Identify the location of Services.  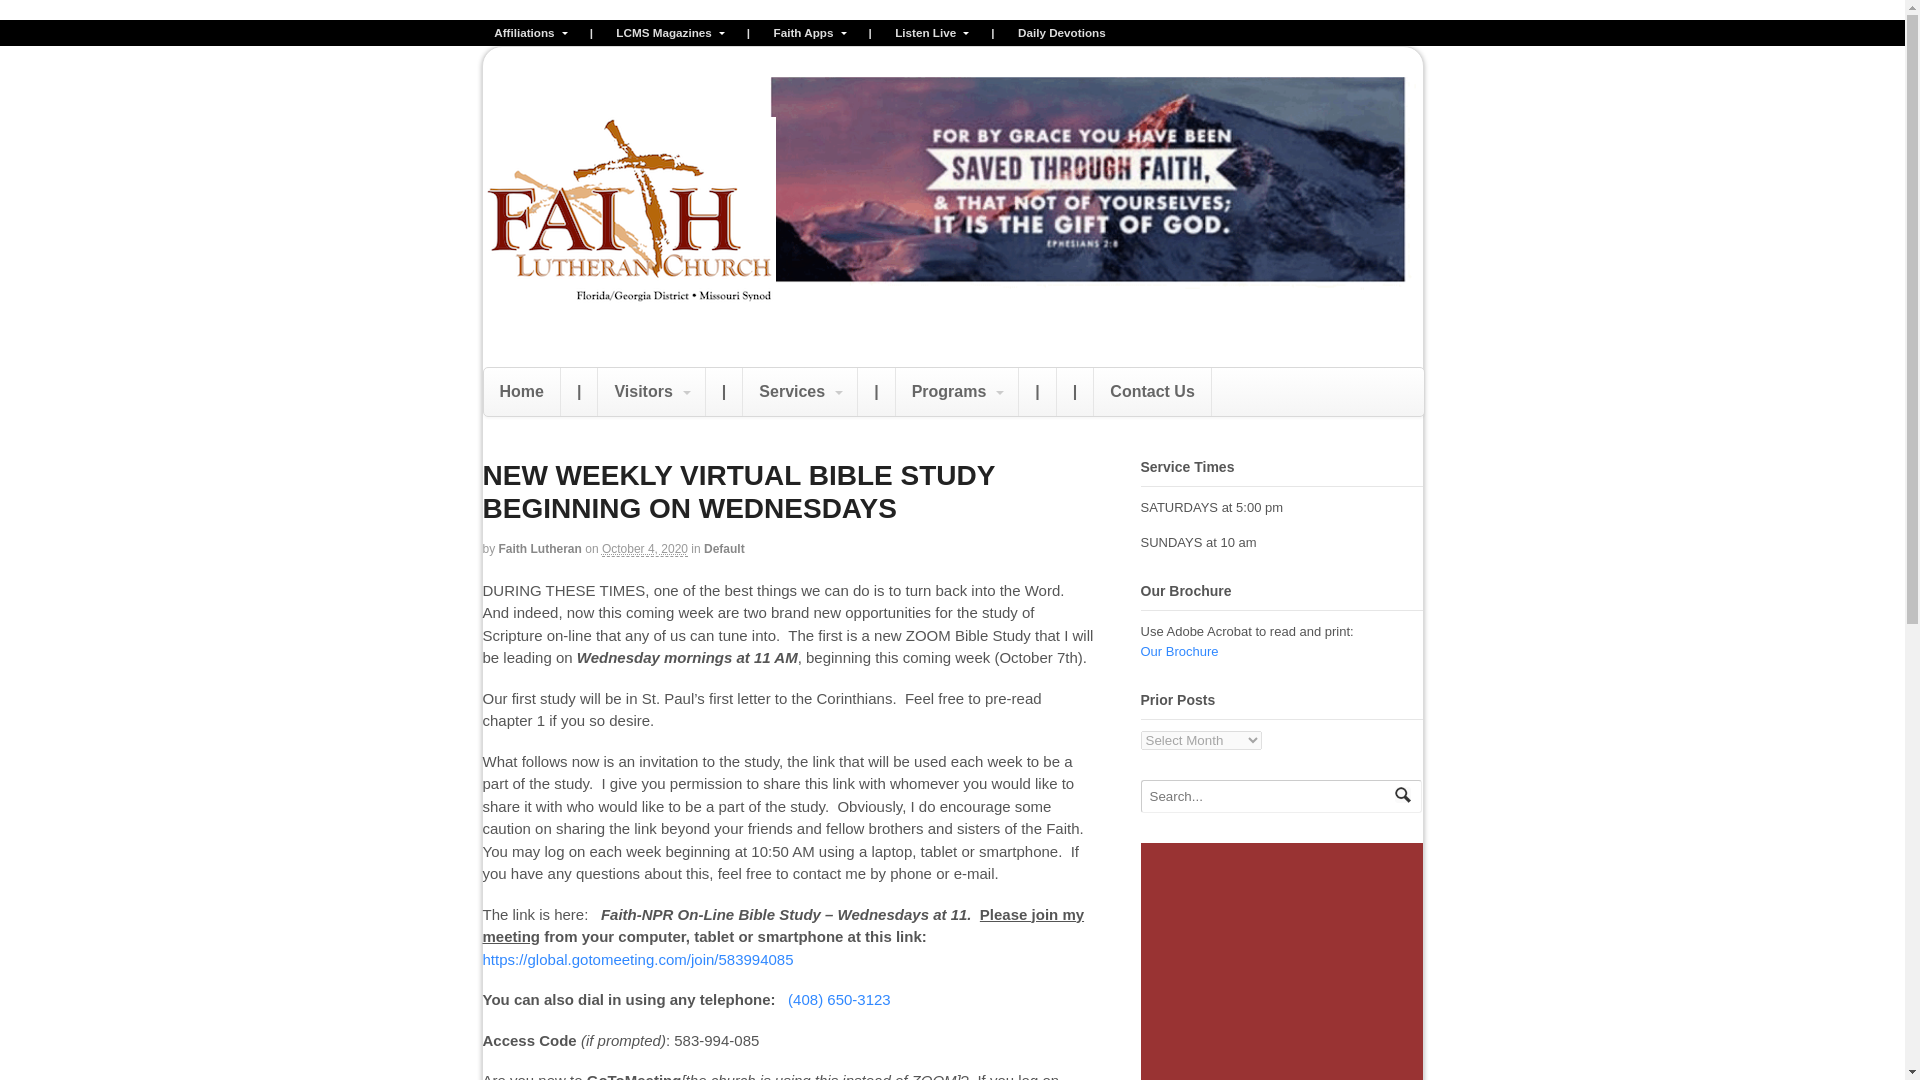
(800, 392).